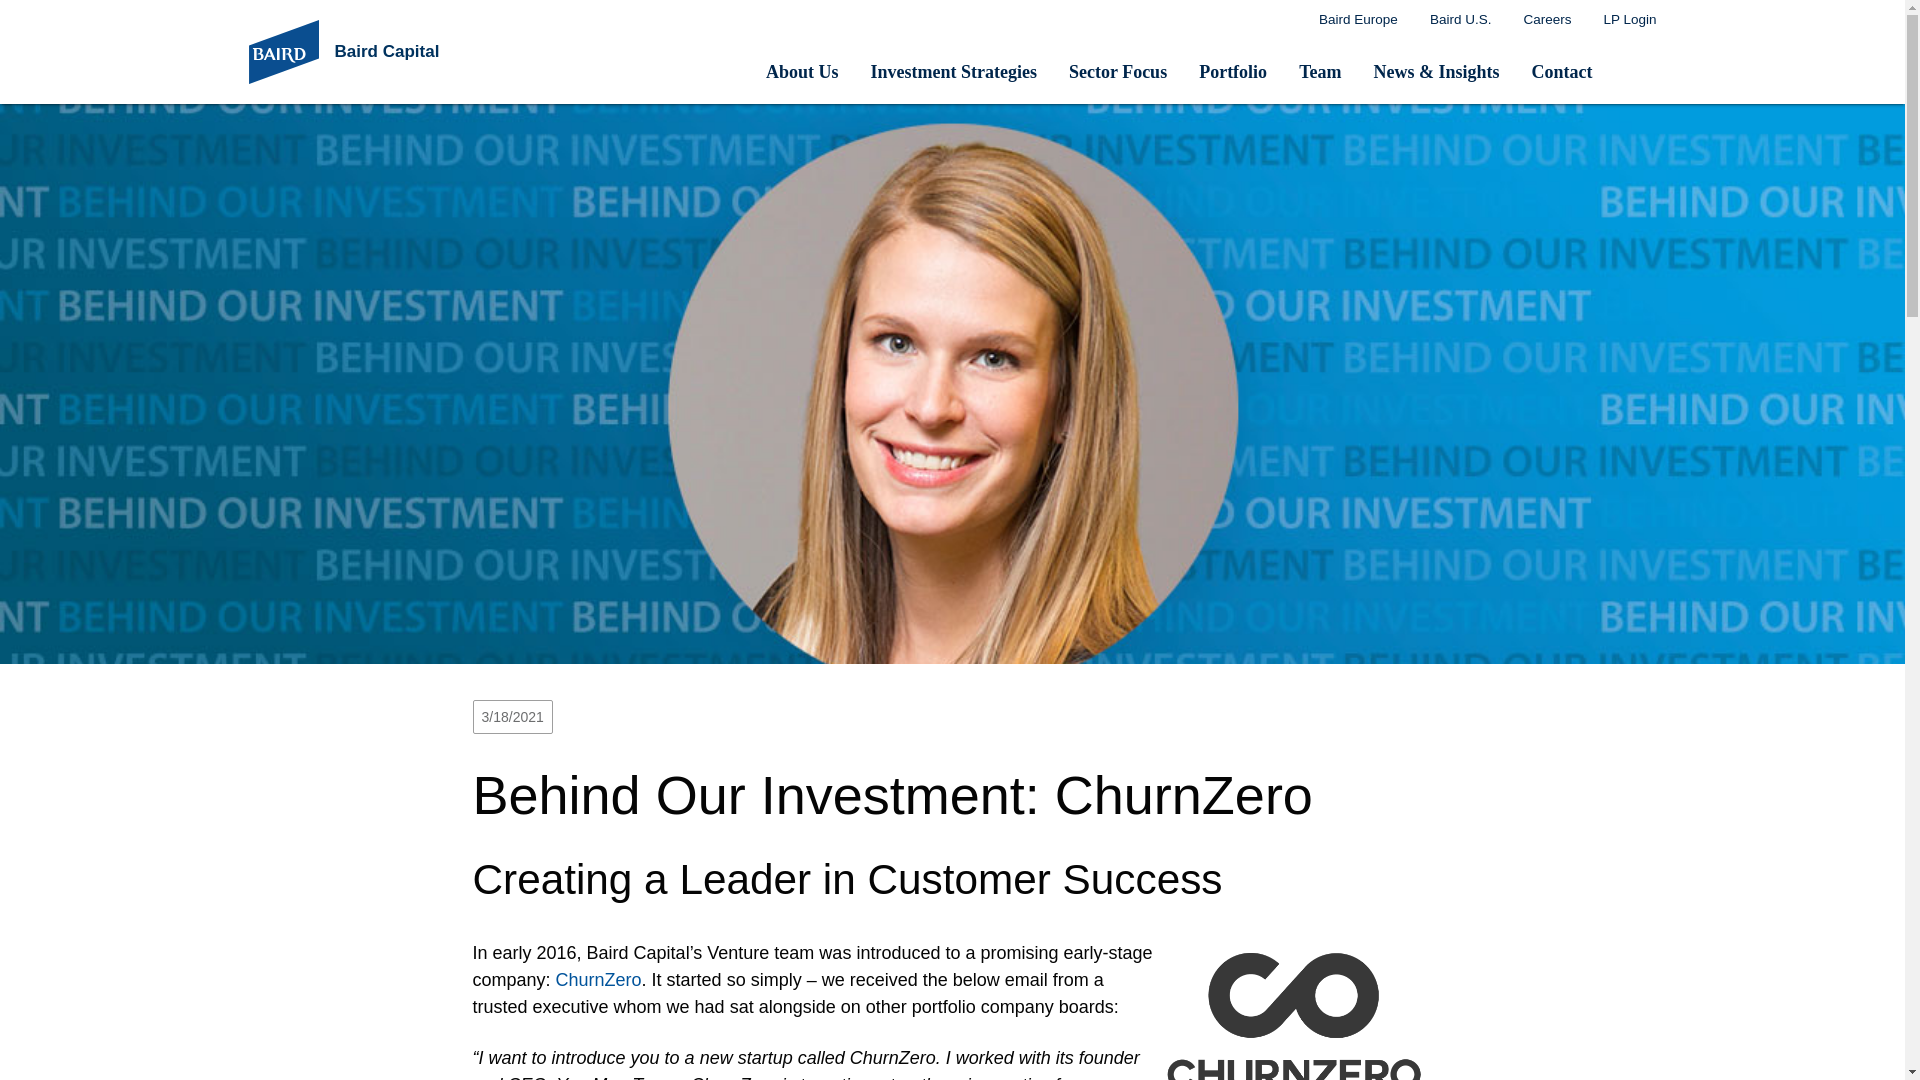 The image size is (1920, 1080). Describe the element at coordinates (802, 71) in the screenshot. I see `About Us` at that location.